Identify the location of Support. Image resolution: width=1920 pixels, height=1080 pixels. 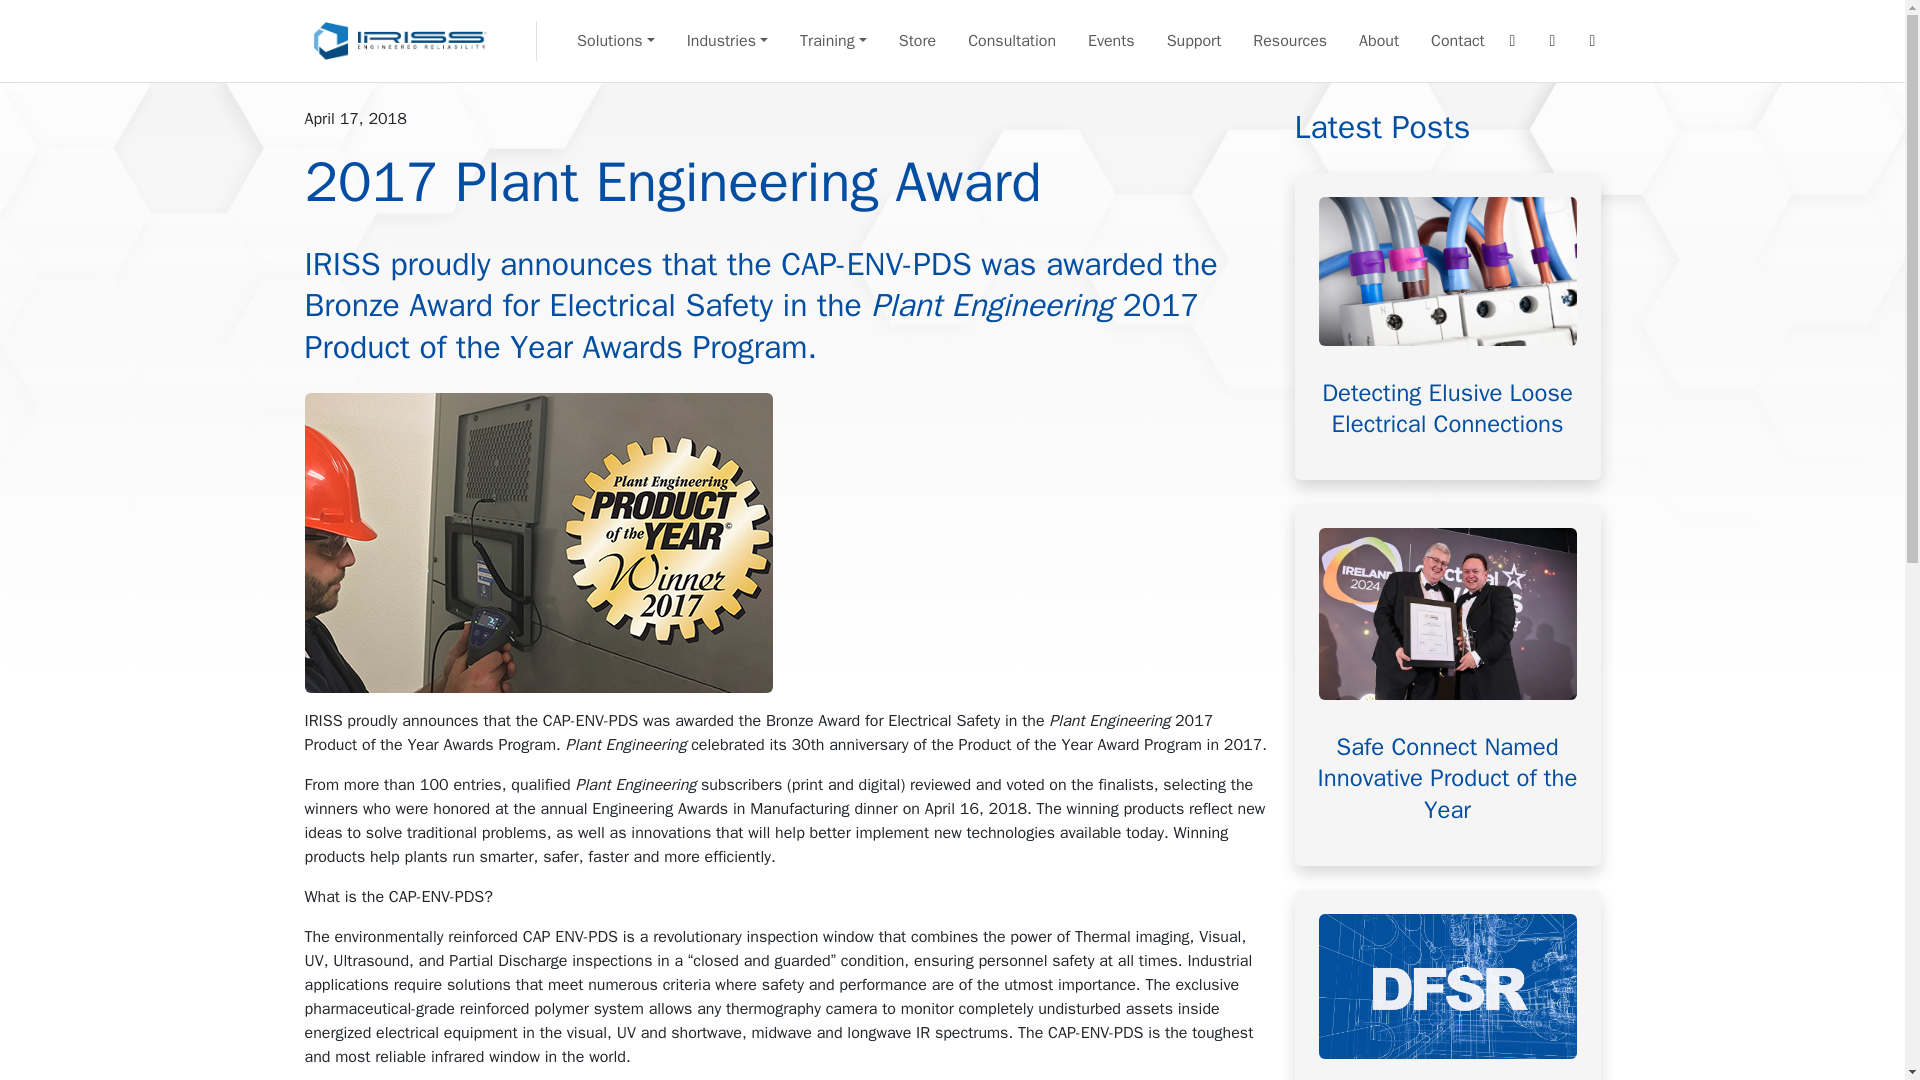
(1194, 40).